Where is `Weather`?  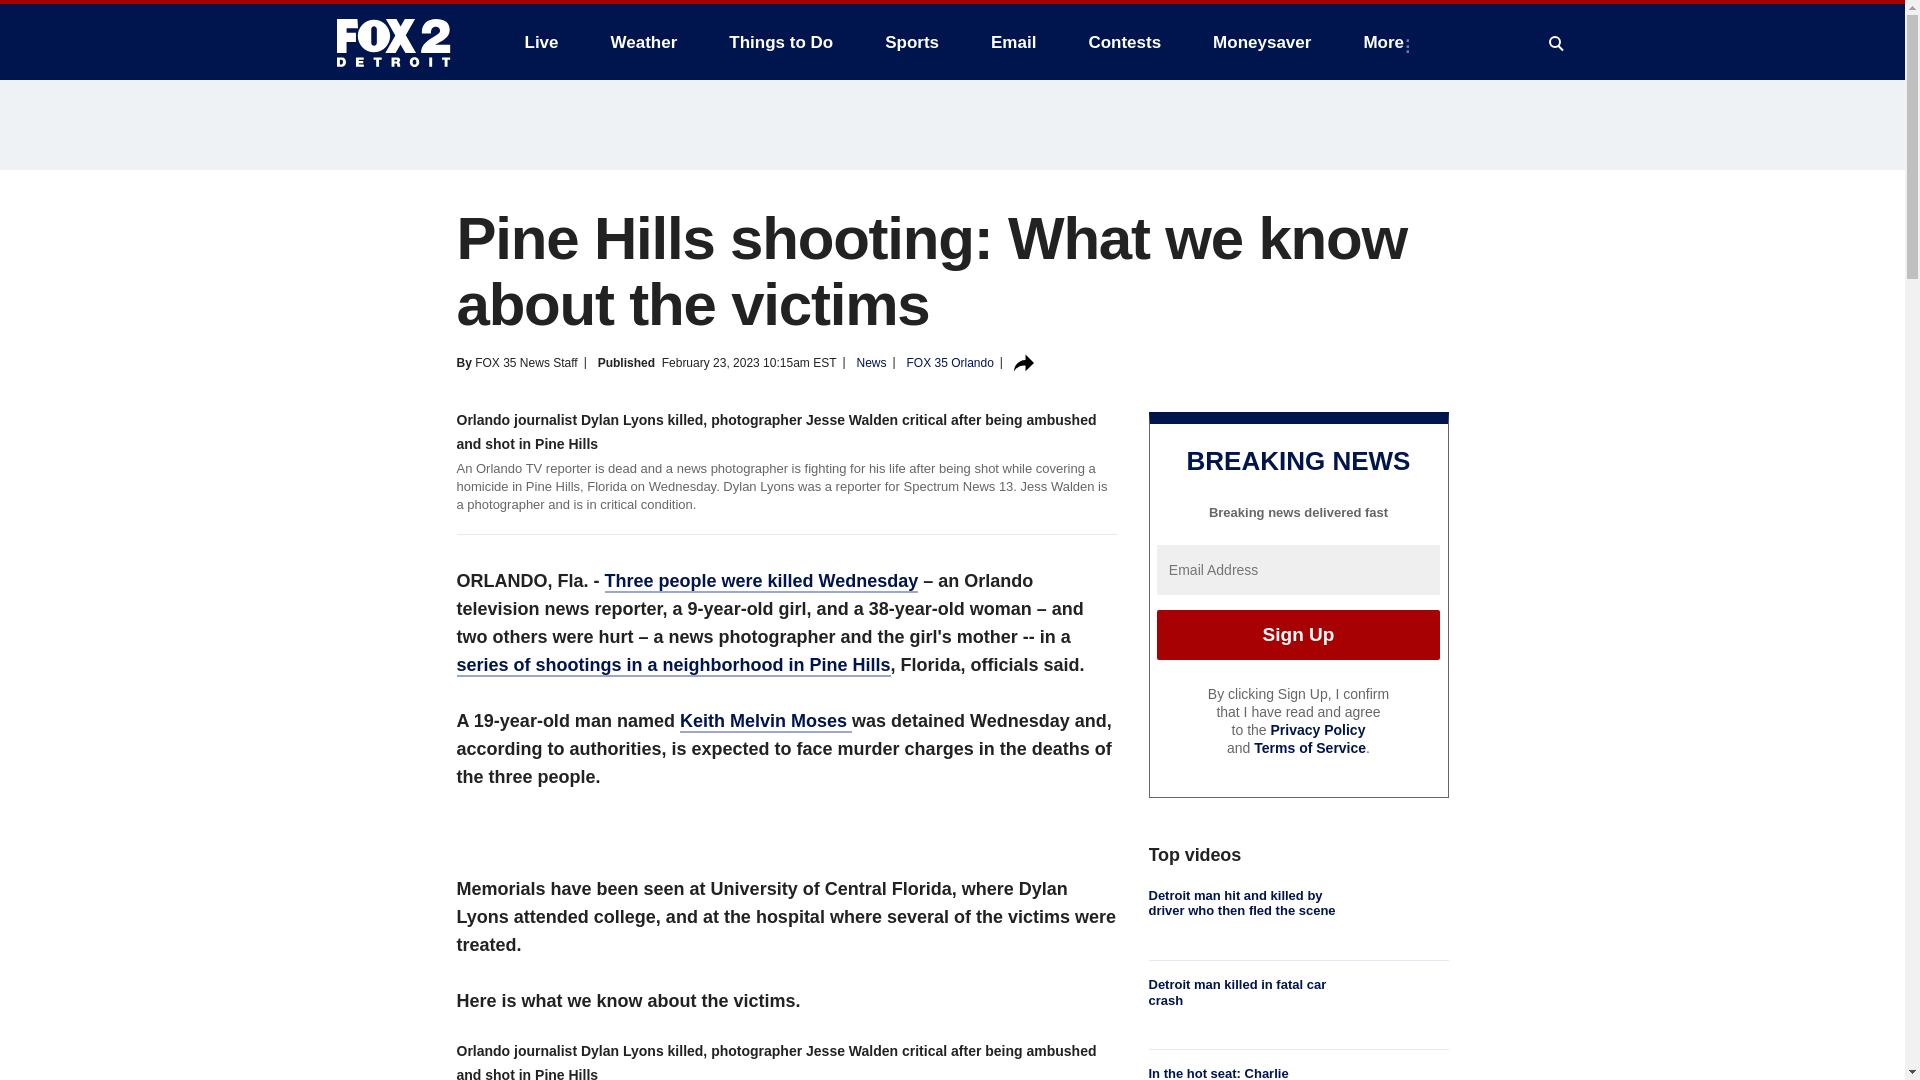 Weather is located at coordinates (644, 42).